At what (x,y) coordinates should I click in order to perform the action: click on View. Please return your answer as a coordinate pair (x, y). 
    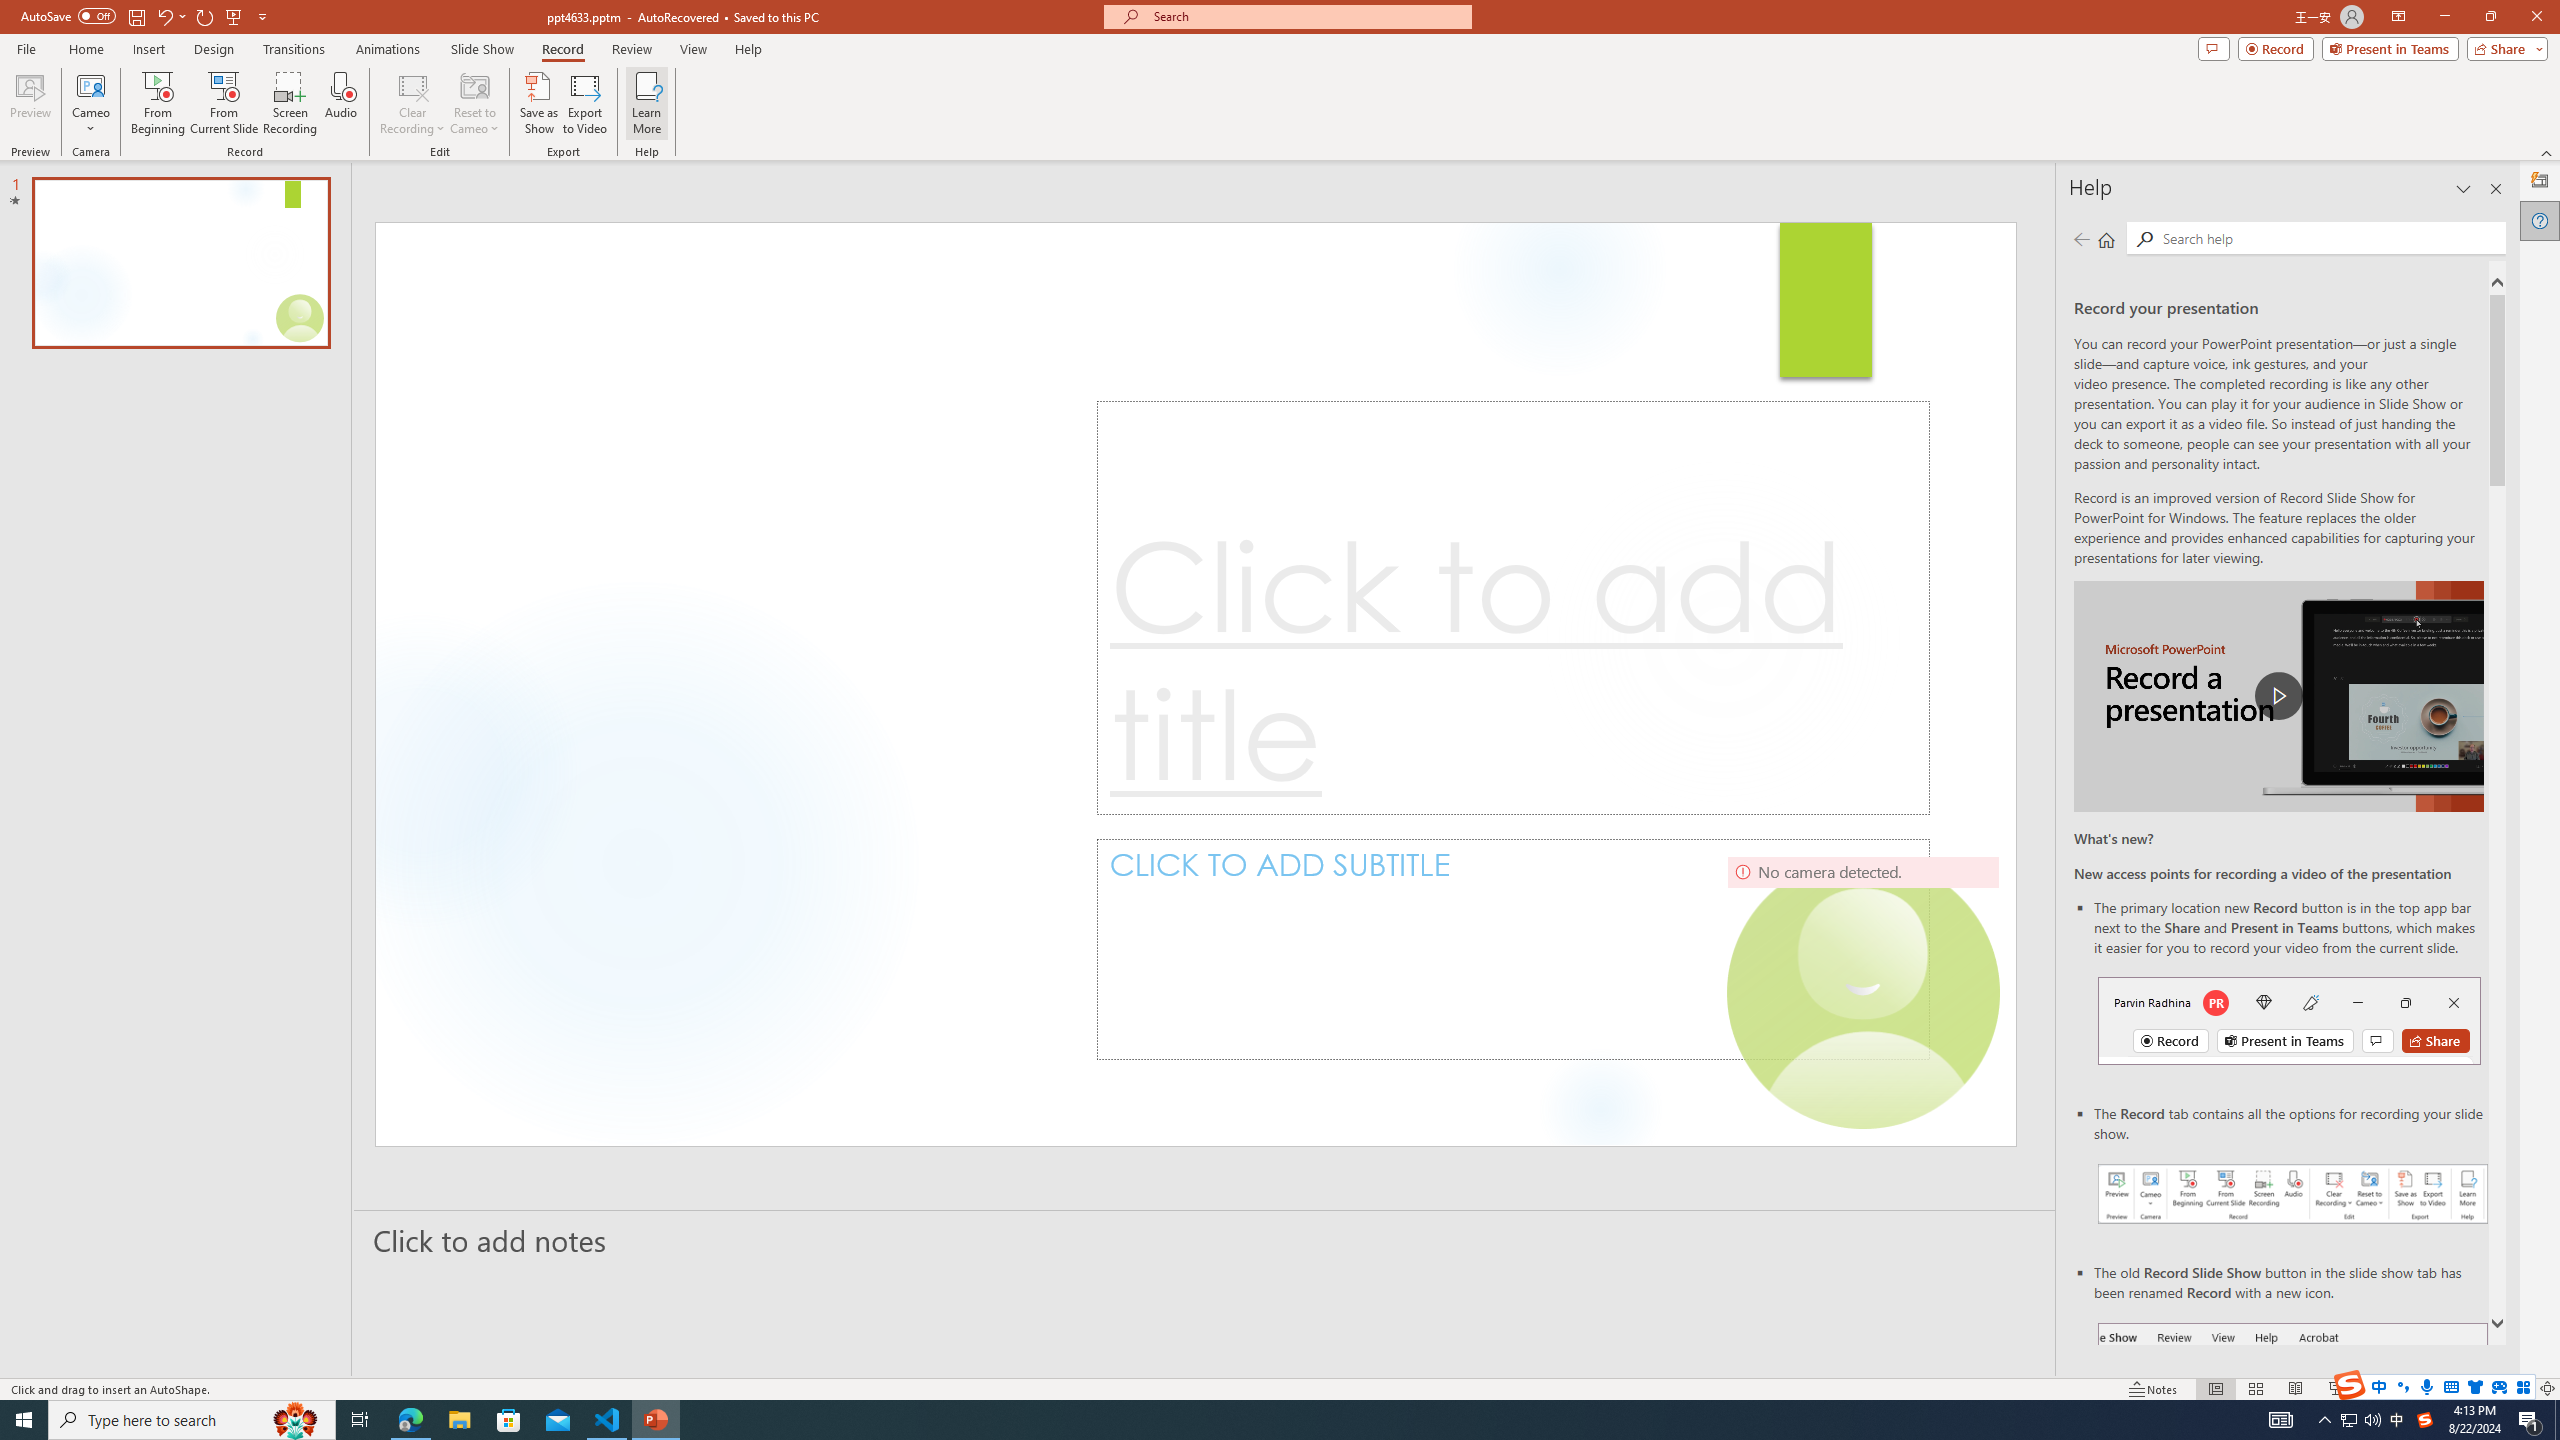
    Looking at the image, I should click on (694, 49).